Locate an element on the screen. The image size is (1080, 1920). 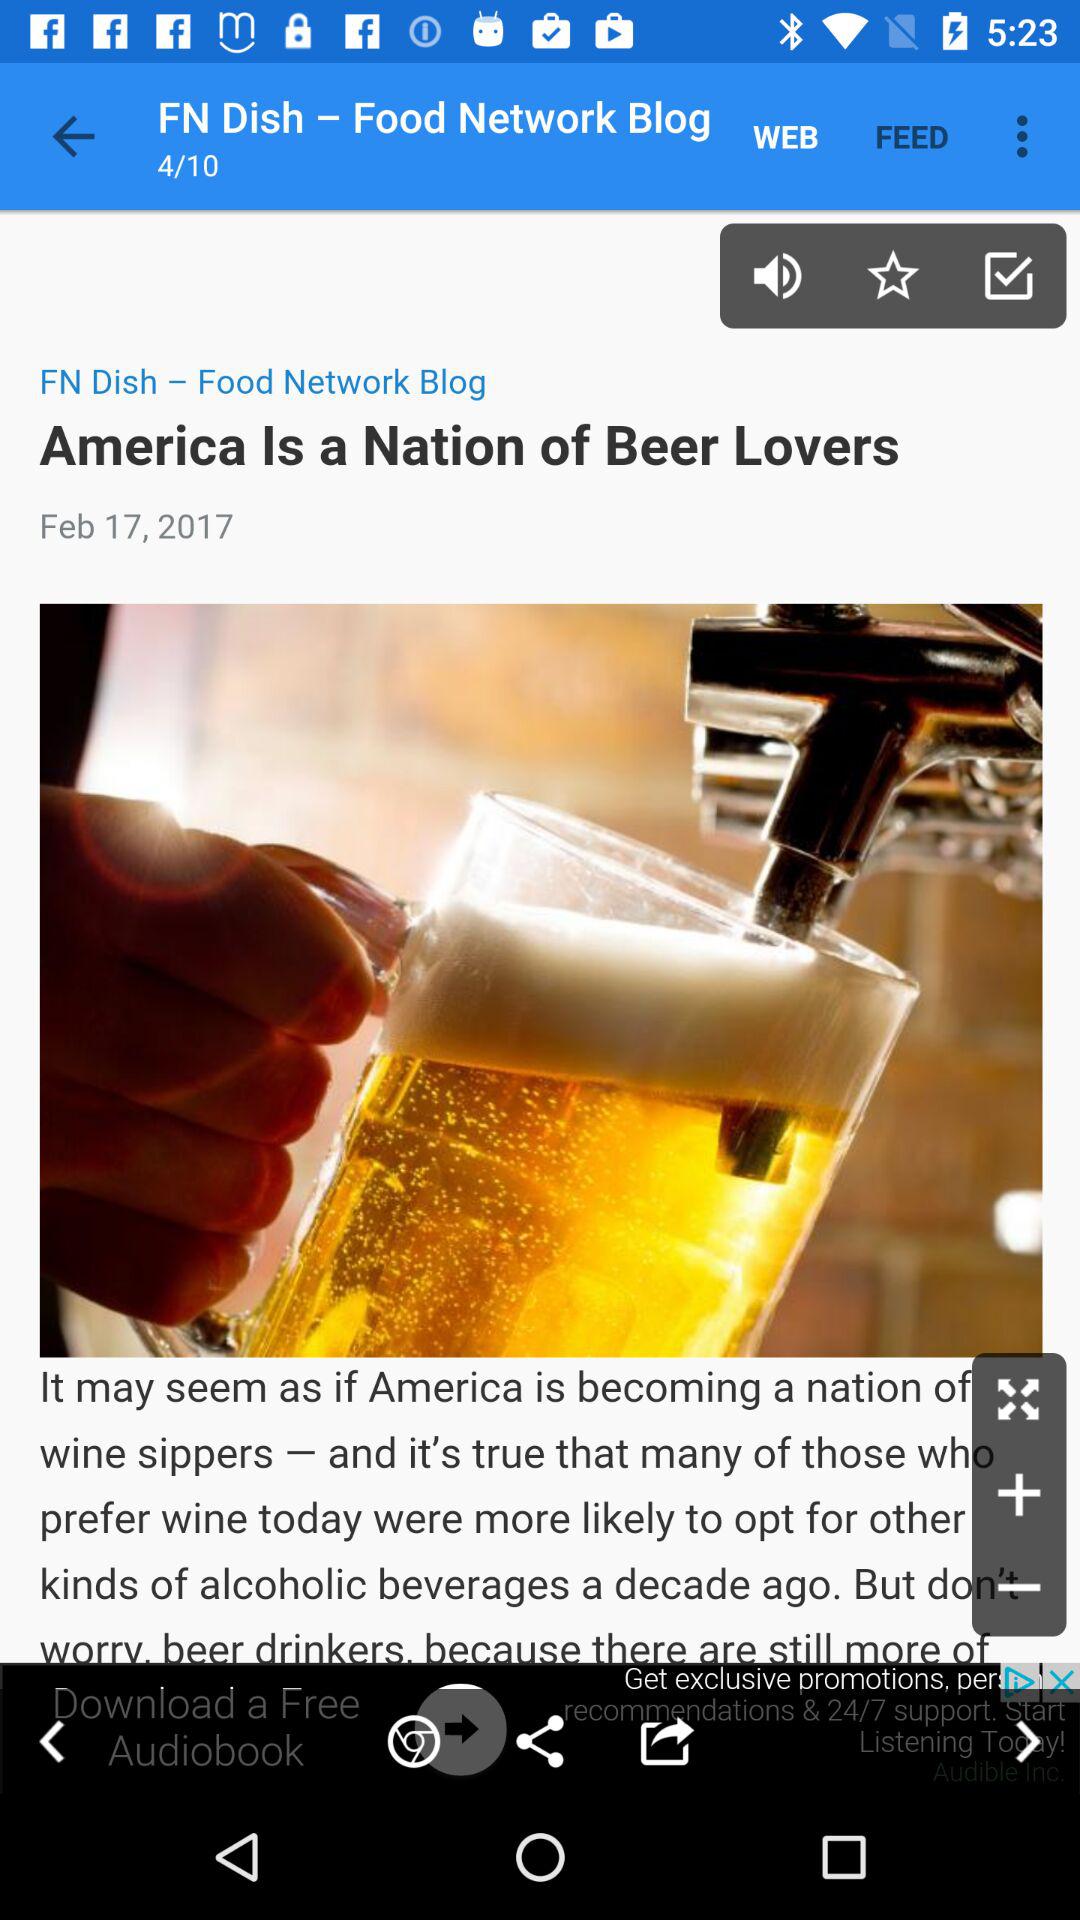
zoom out is located at coordinates (1019, 1589).